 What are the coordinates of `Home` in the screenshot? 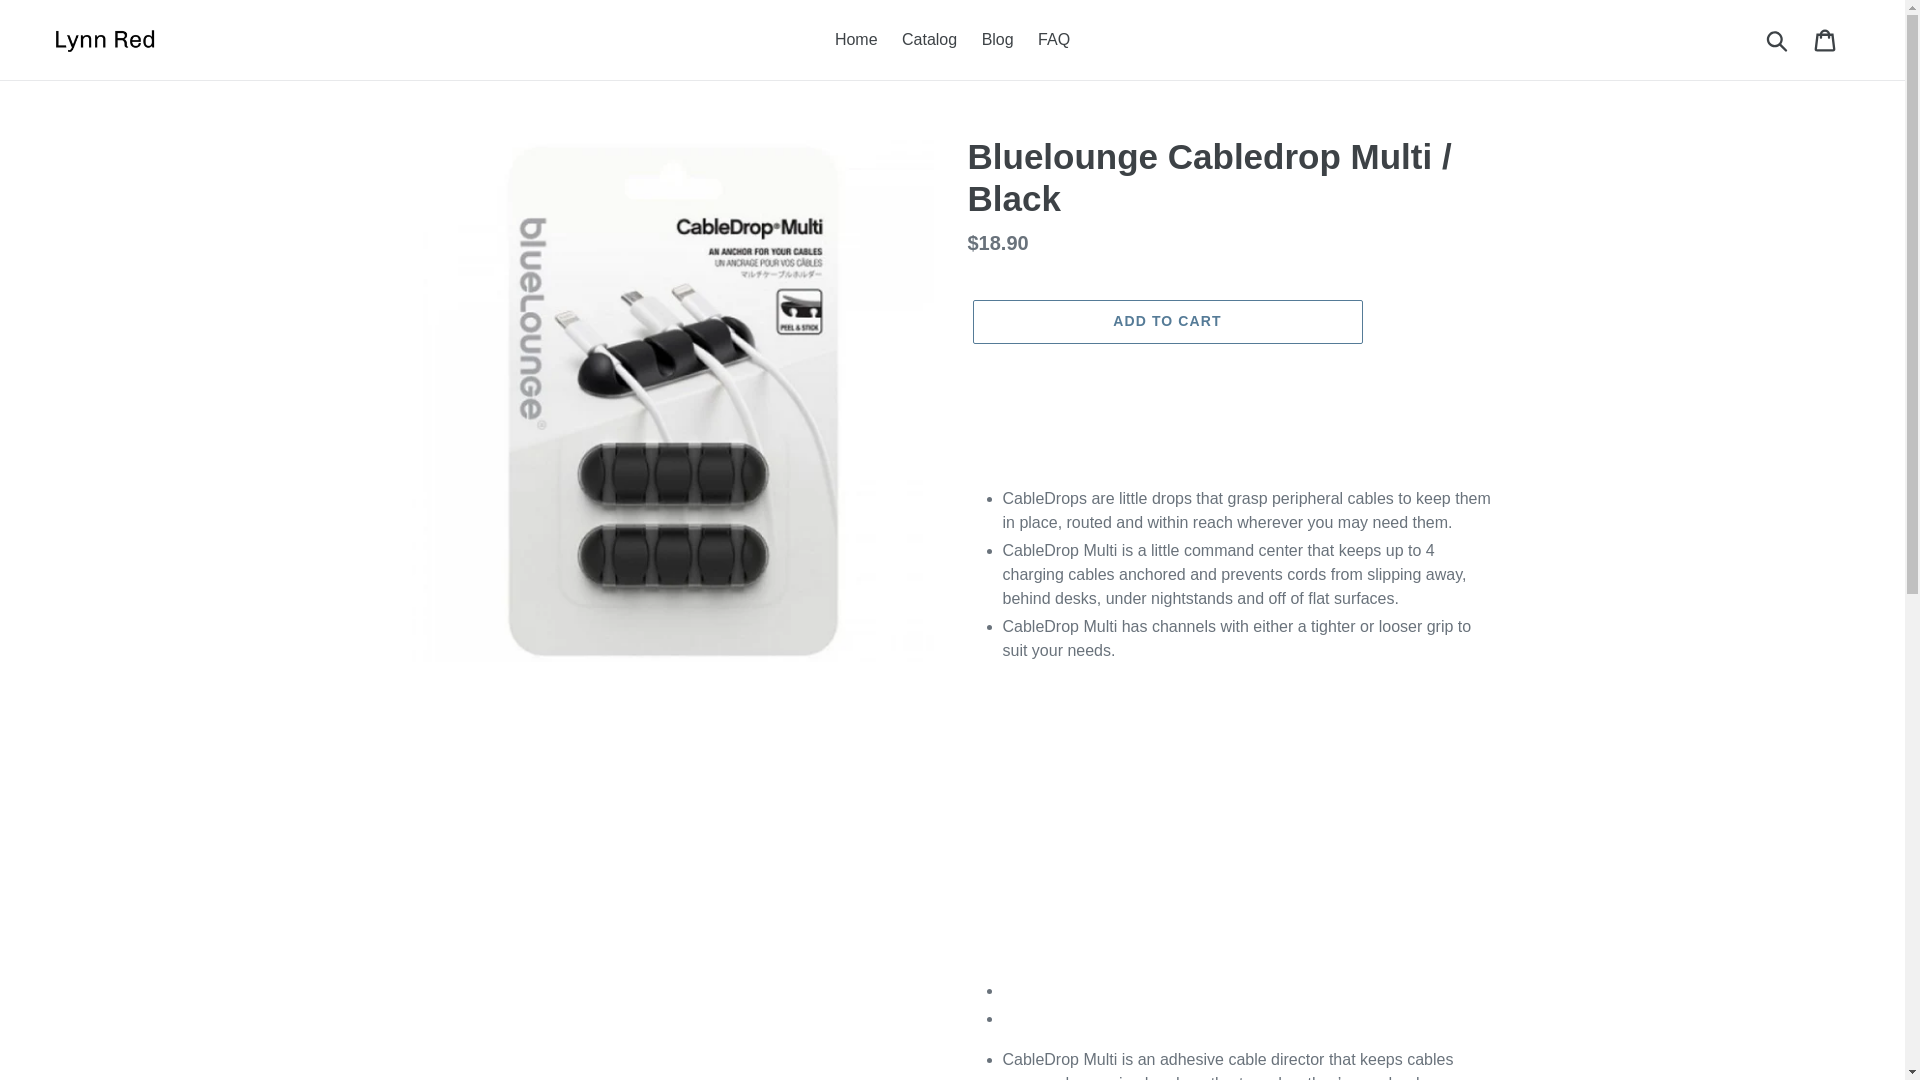 It's located at (856, 40).